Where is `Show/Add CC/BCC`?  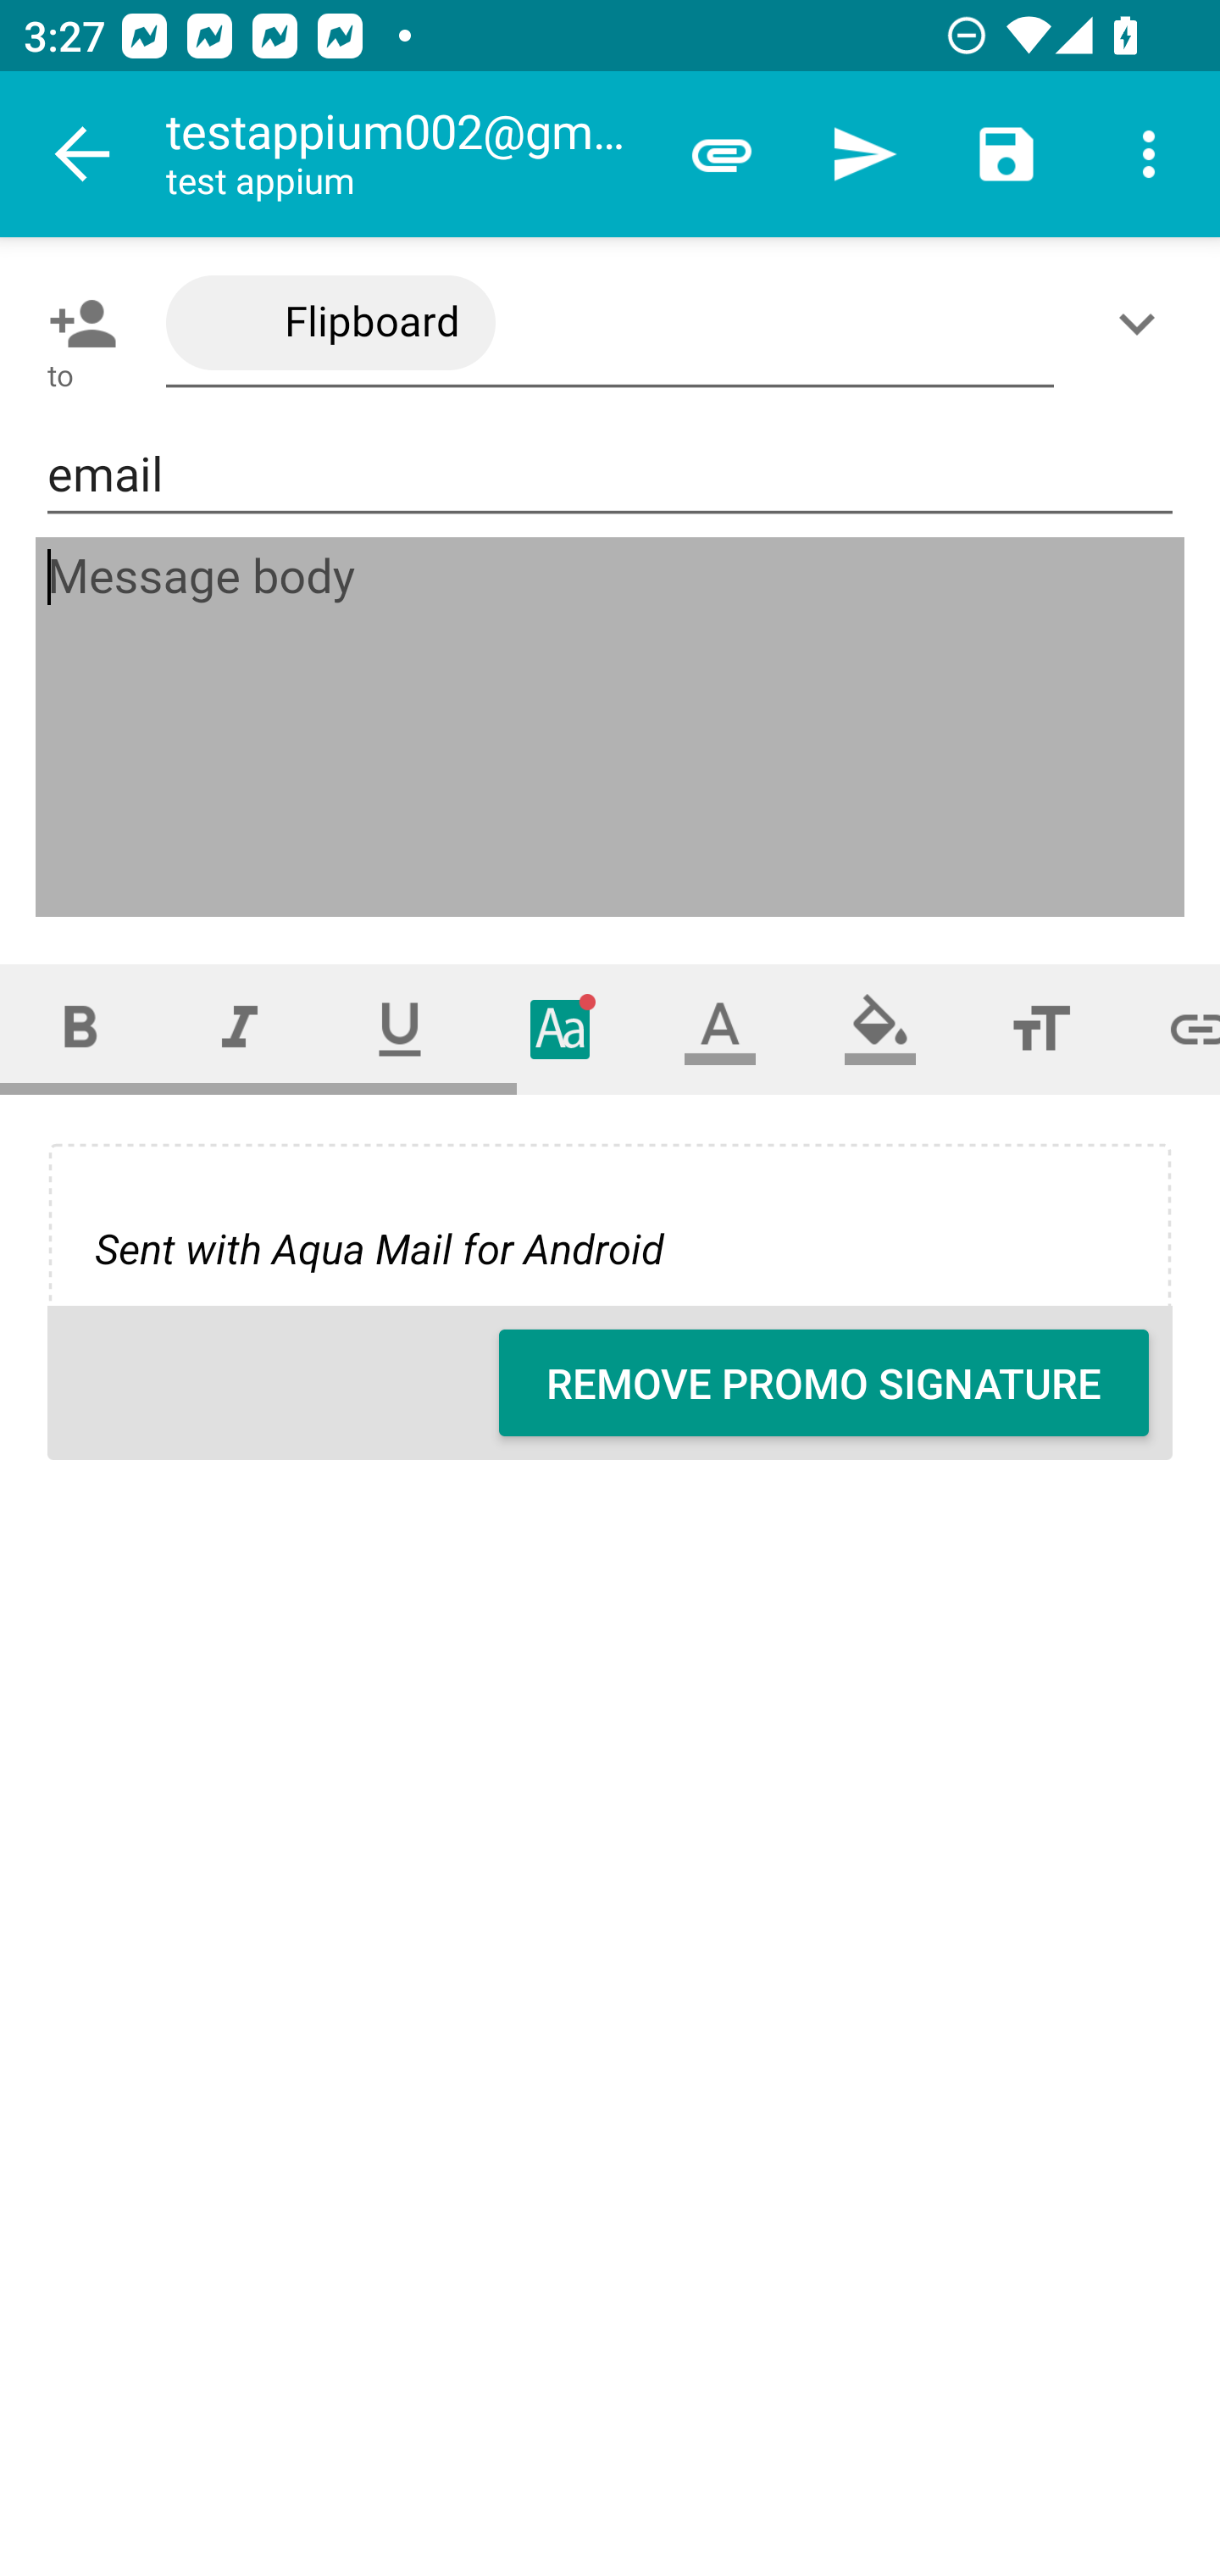
Show/Add CC/BCC is located at coordinates (1143, 323).